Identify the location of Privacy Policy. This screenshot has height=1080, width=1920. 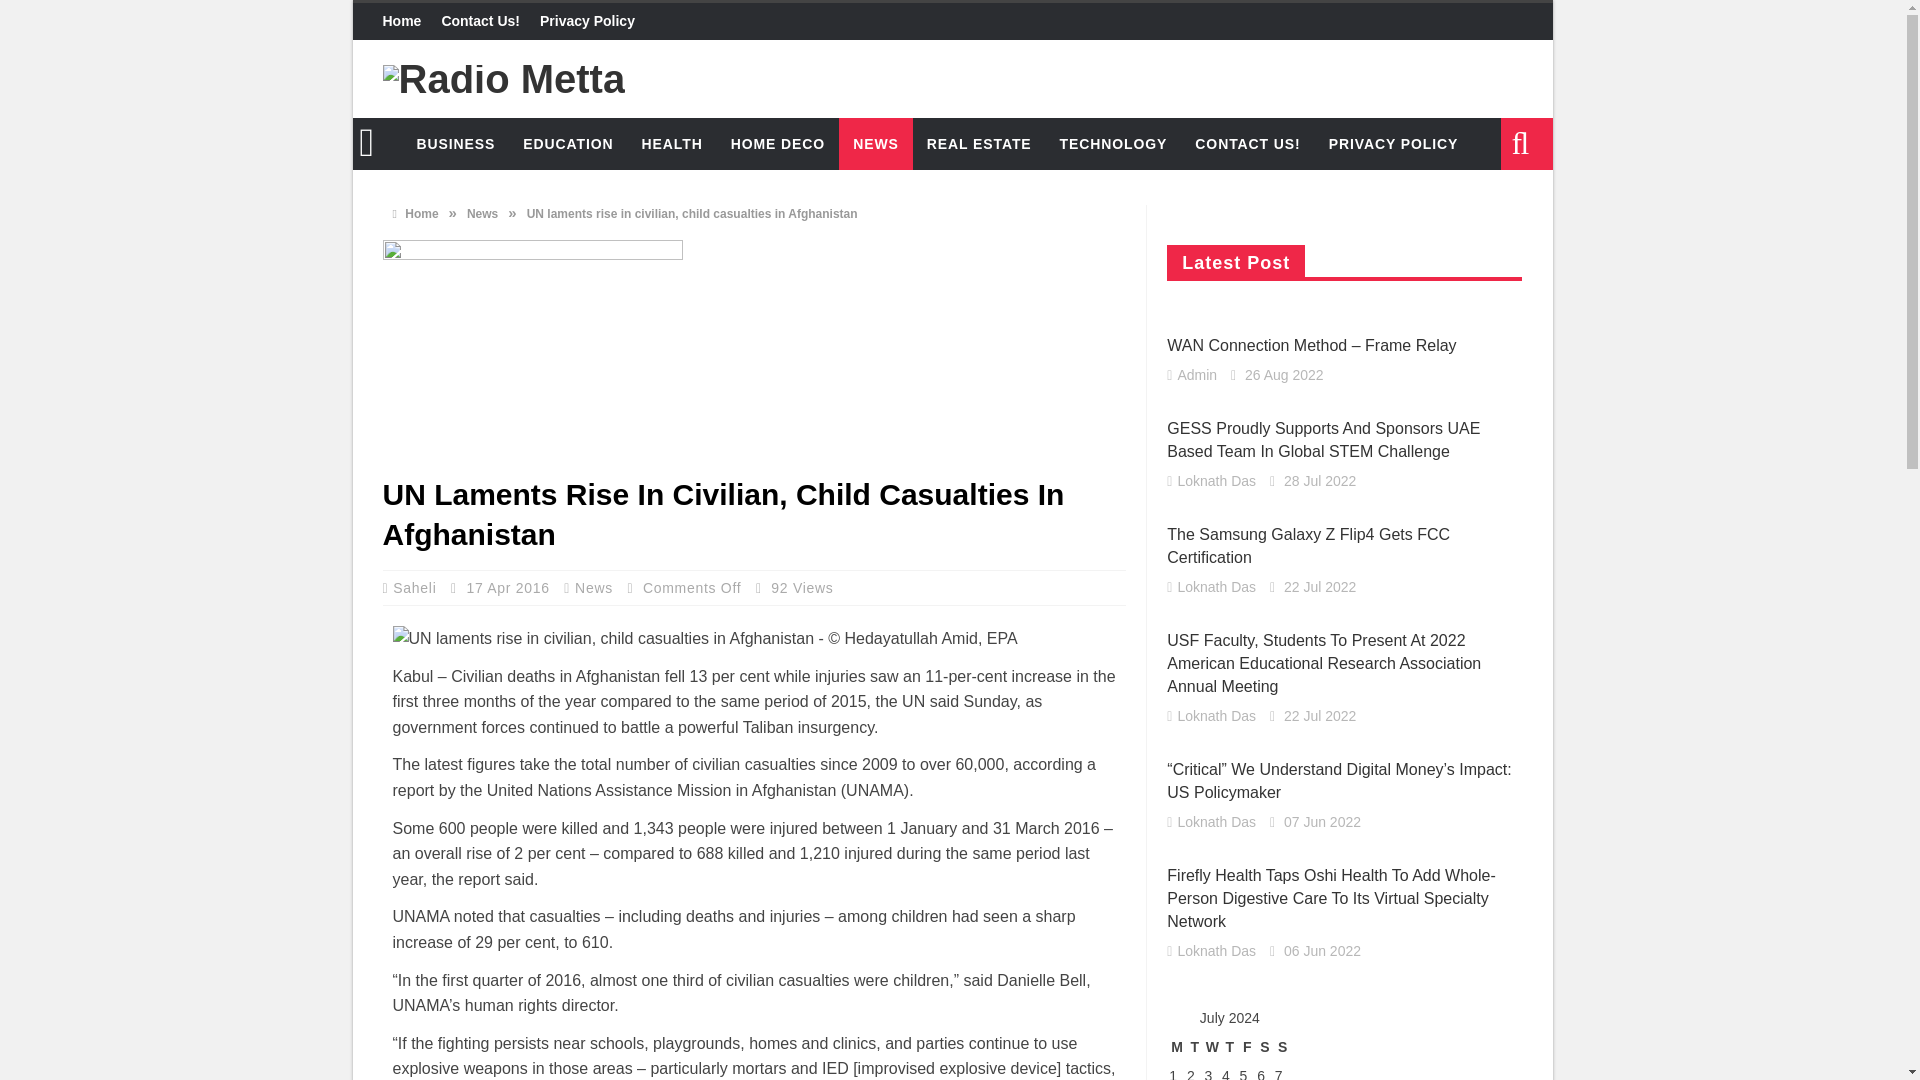
(587, 22).